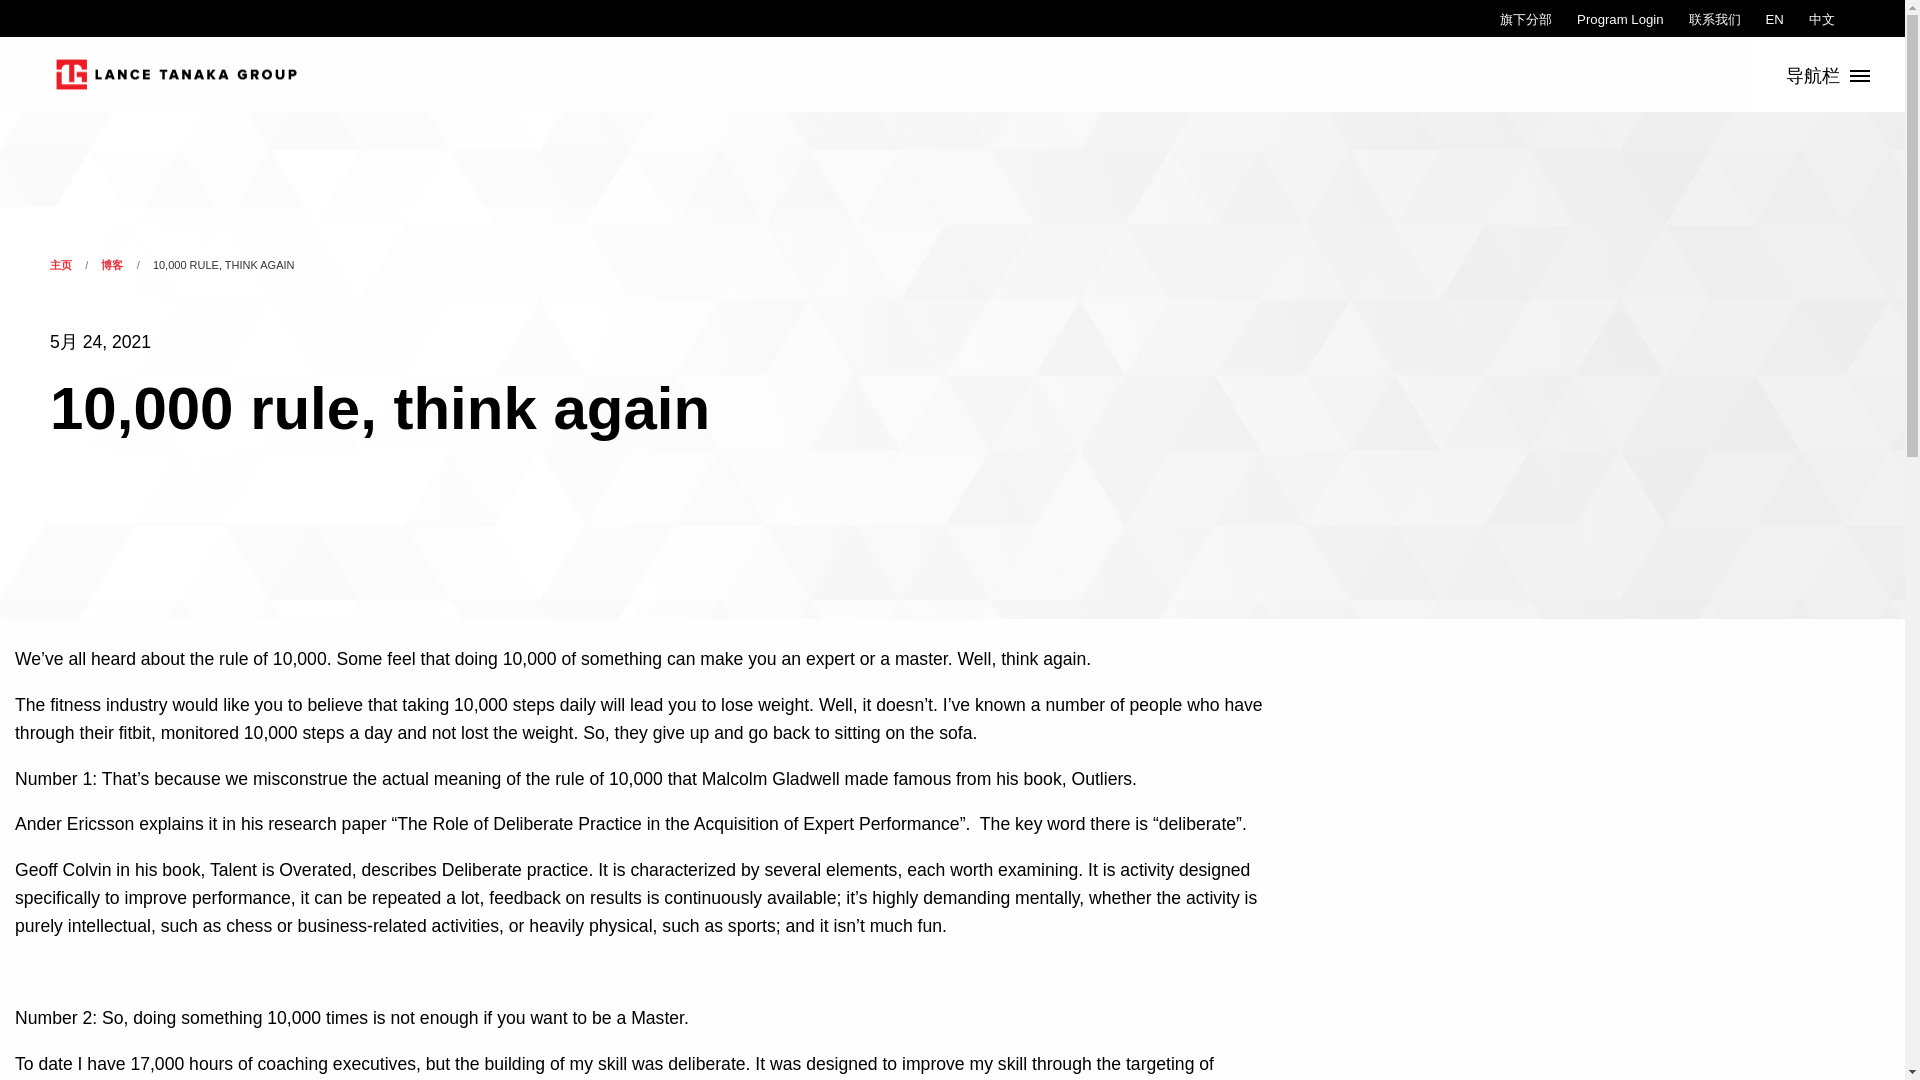 The width and height of the screenshot is (1920, 1080). What do you see at coordinates (1620, 19) in the screenshot?
I see `Program Login` at bounding box center [1620, 19].